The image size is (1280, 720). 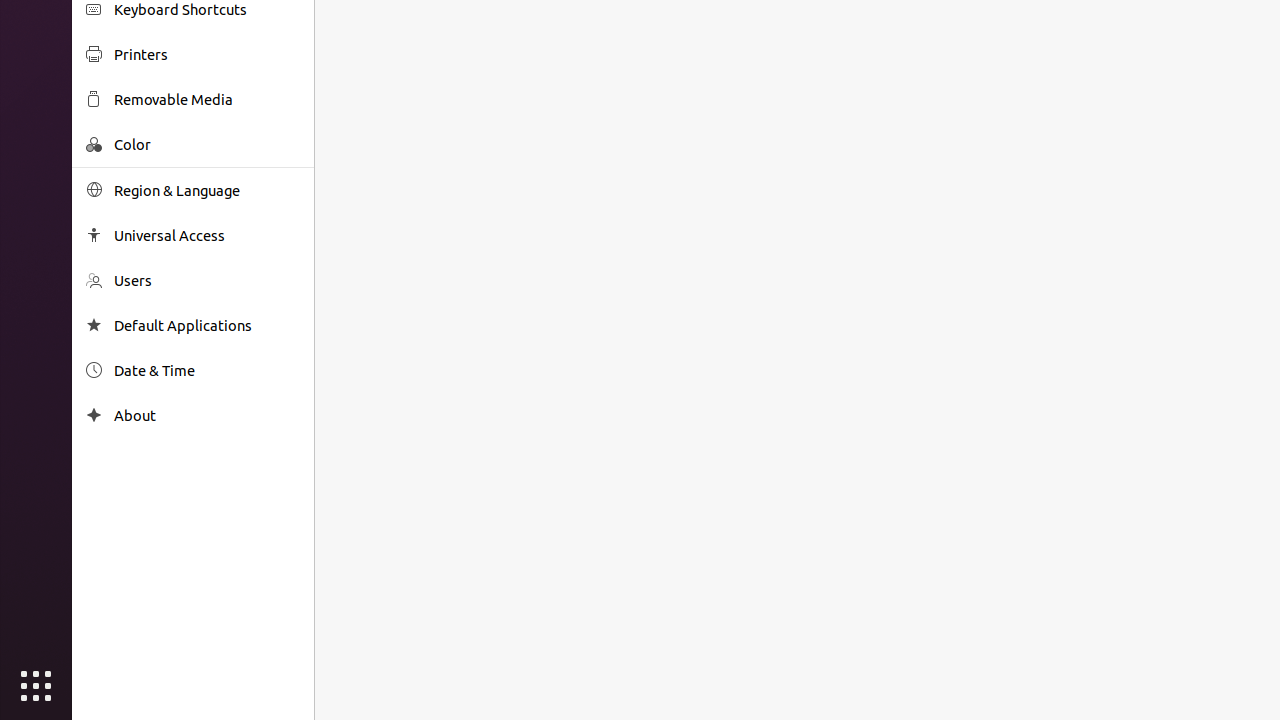 What do you see at coordinates (207, 326) in the screenshot?
I see `Default Applications` at bounding box center [207, 326].